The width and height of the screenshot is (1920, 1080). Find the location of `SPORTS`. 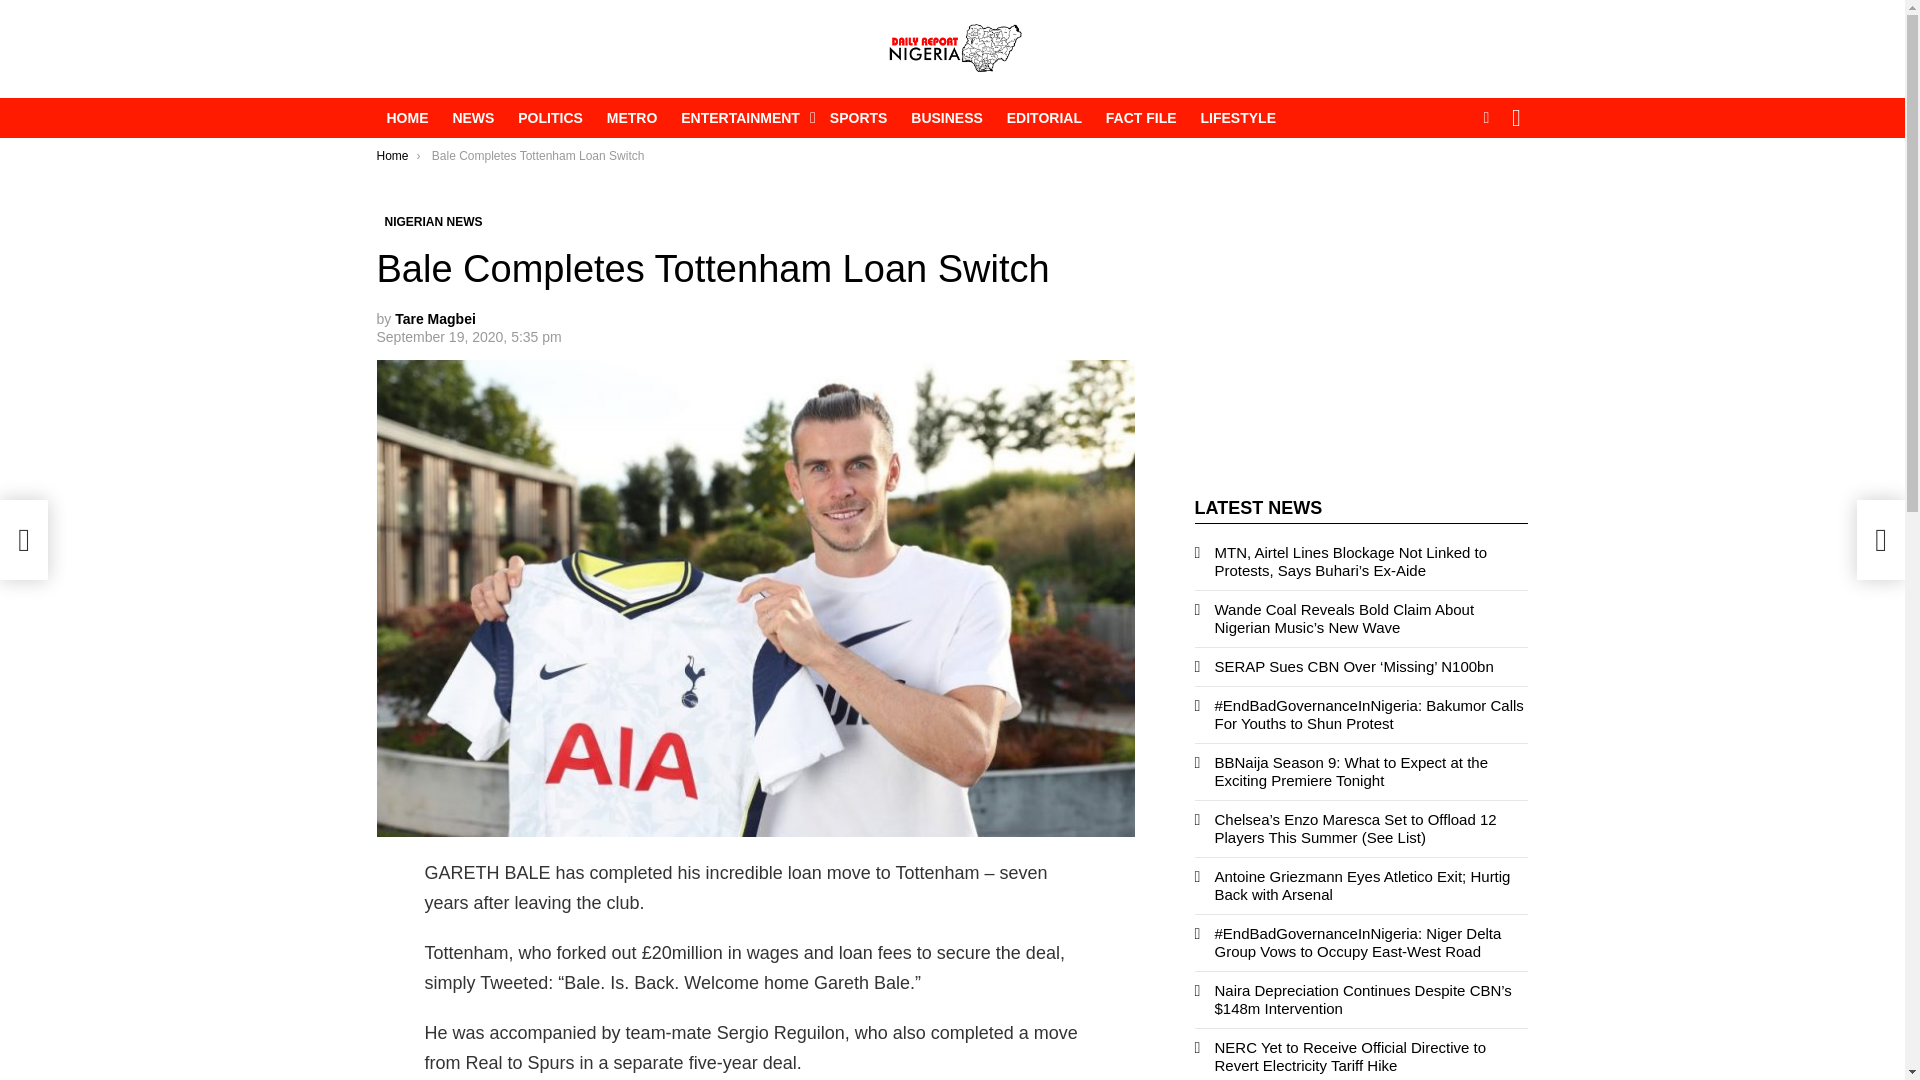

SPORTS is located at coordinates (858, 117).